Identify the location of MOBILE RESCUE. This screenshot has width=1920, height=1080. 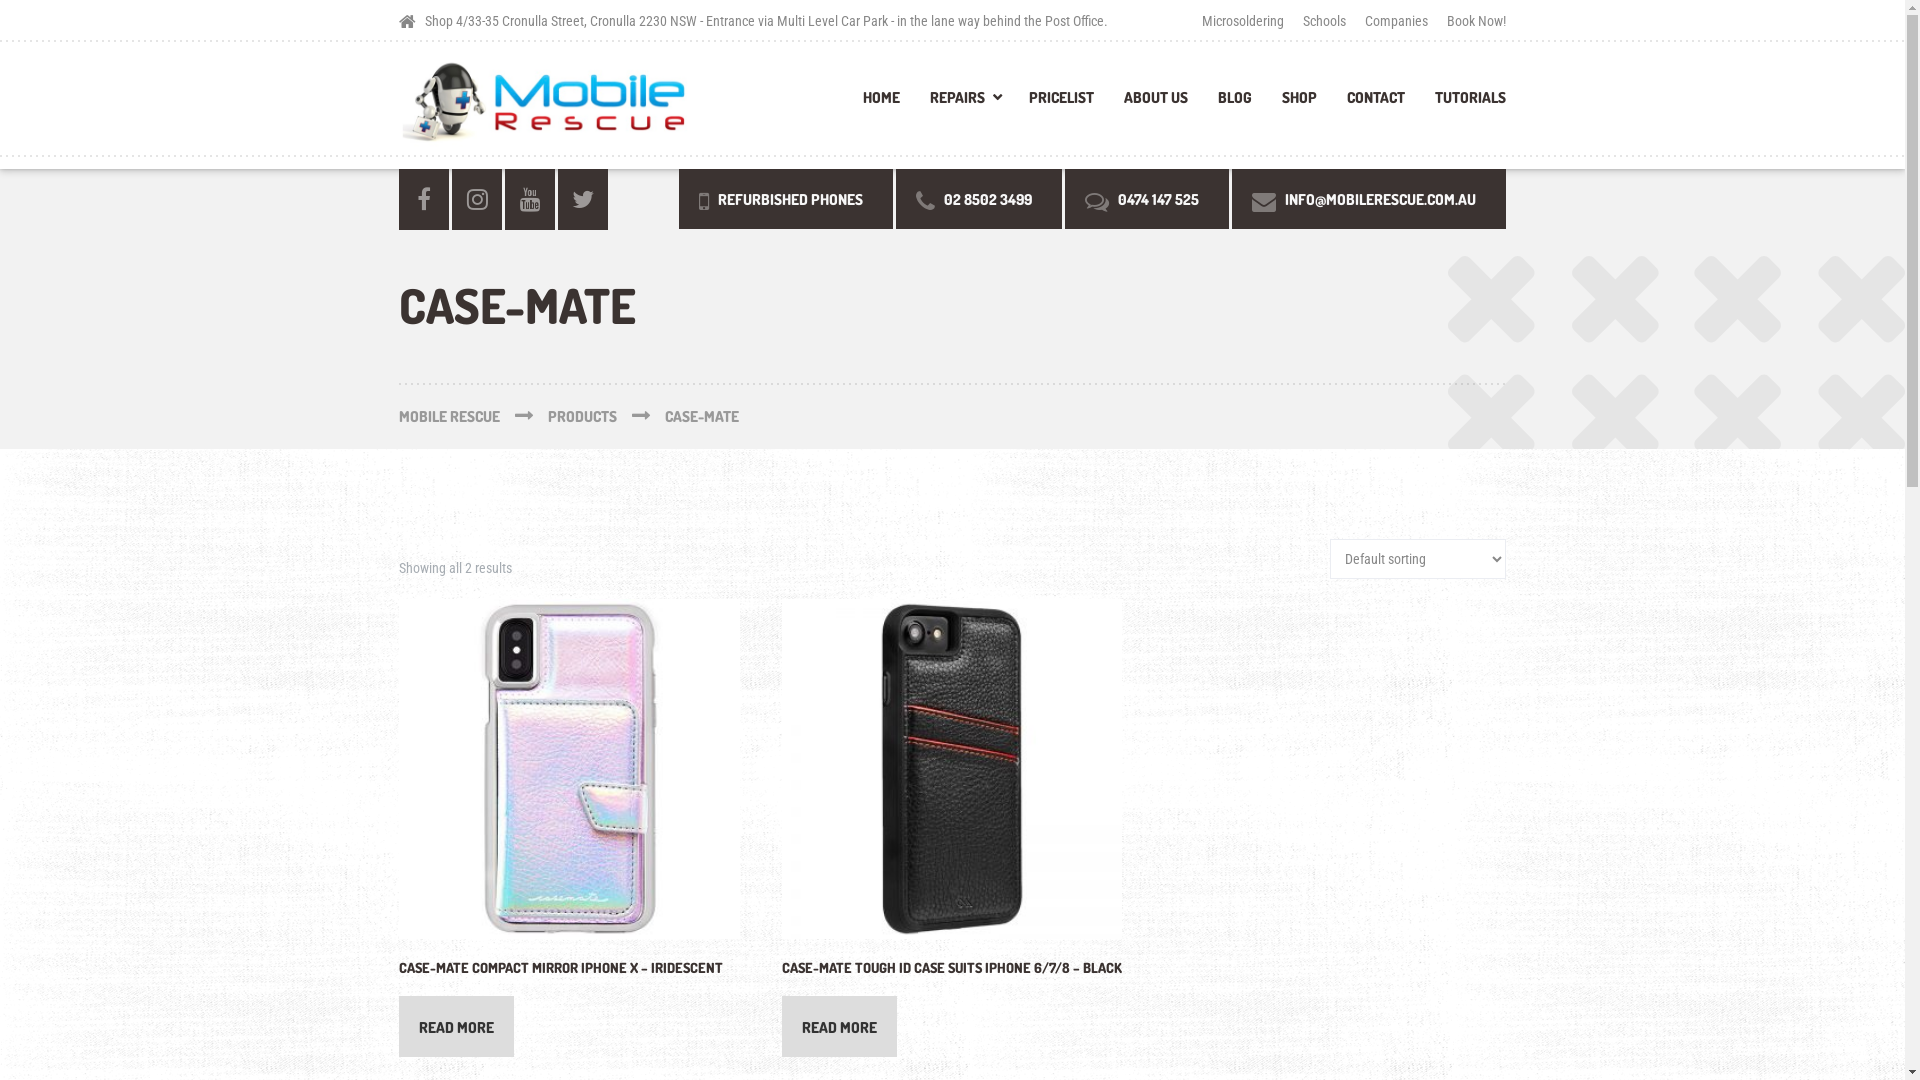
(474, 416).